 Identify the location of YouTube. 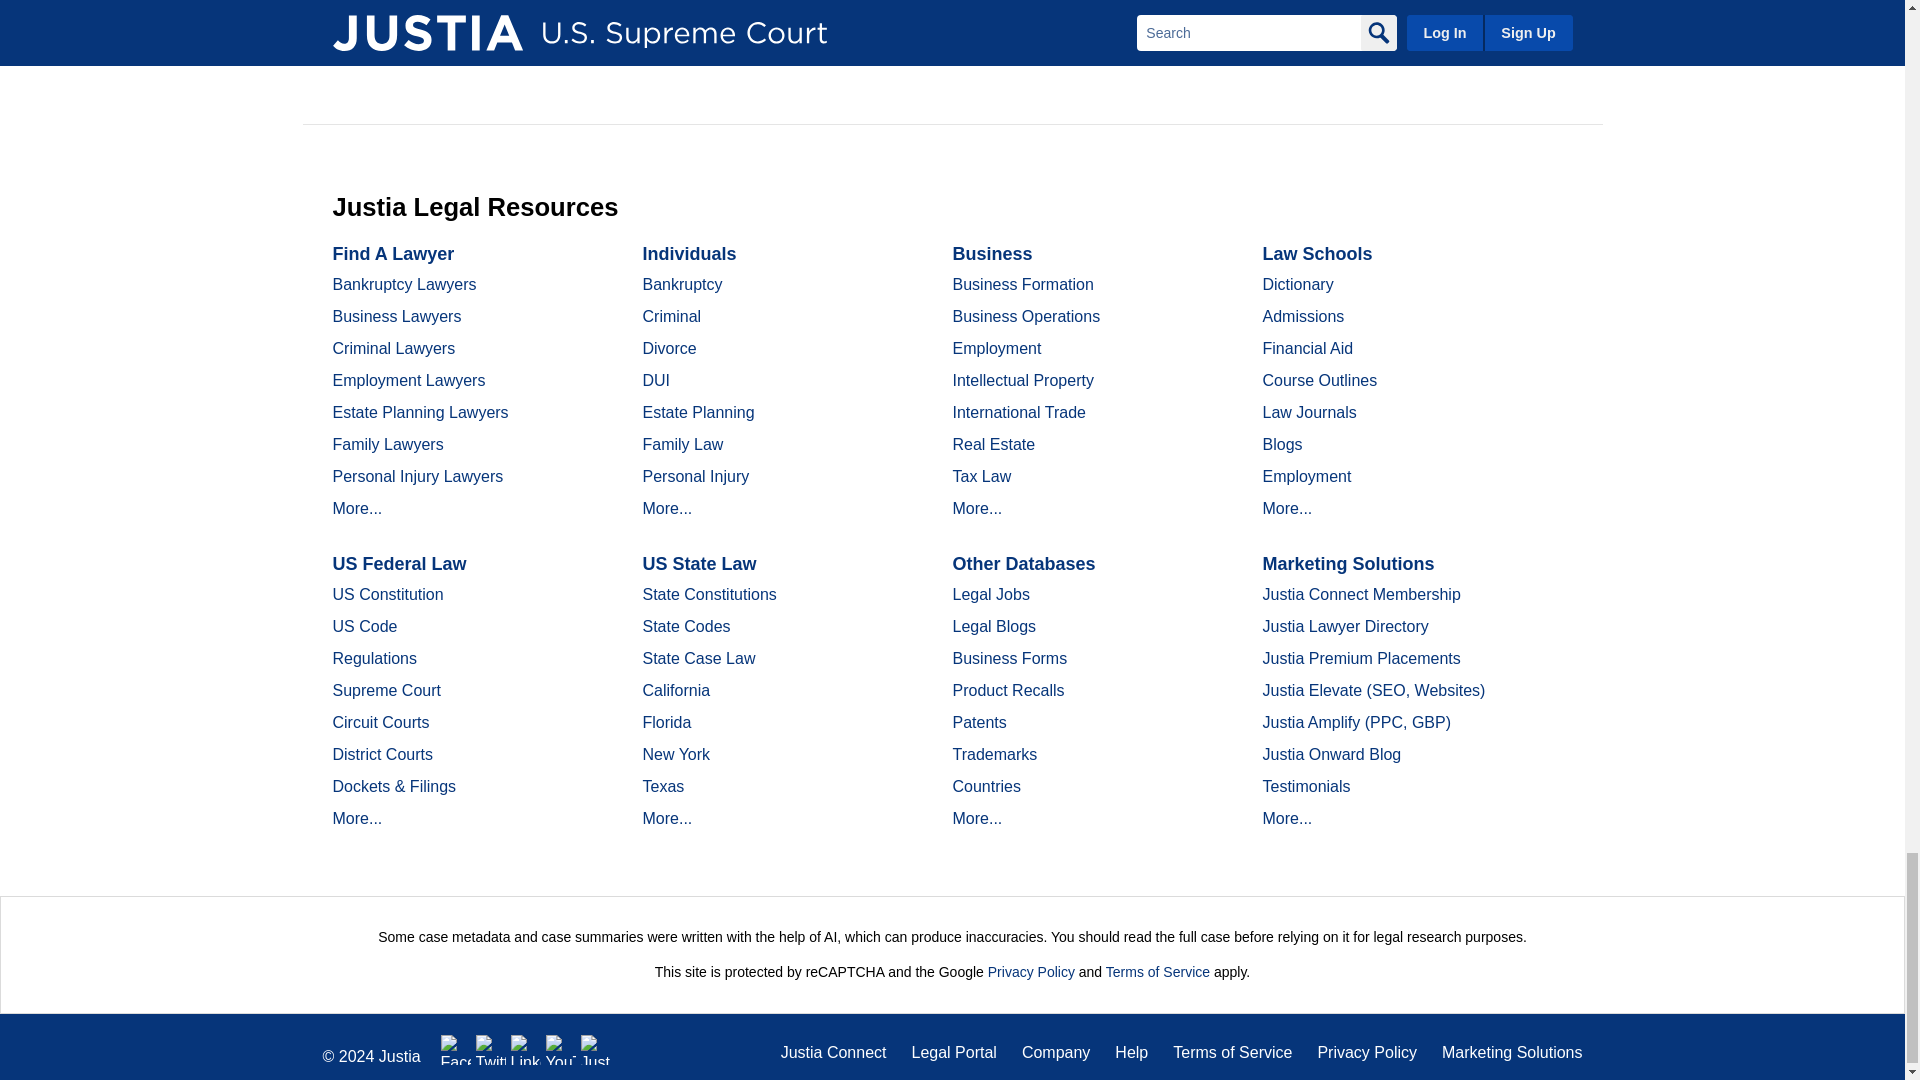
(560, 1049).